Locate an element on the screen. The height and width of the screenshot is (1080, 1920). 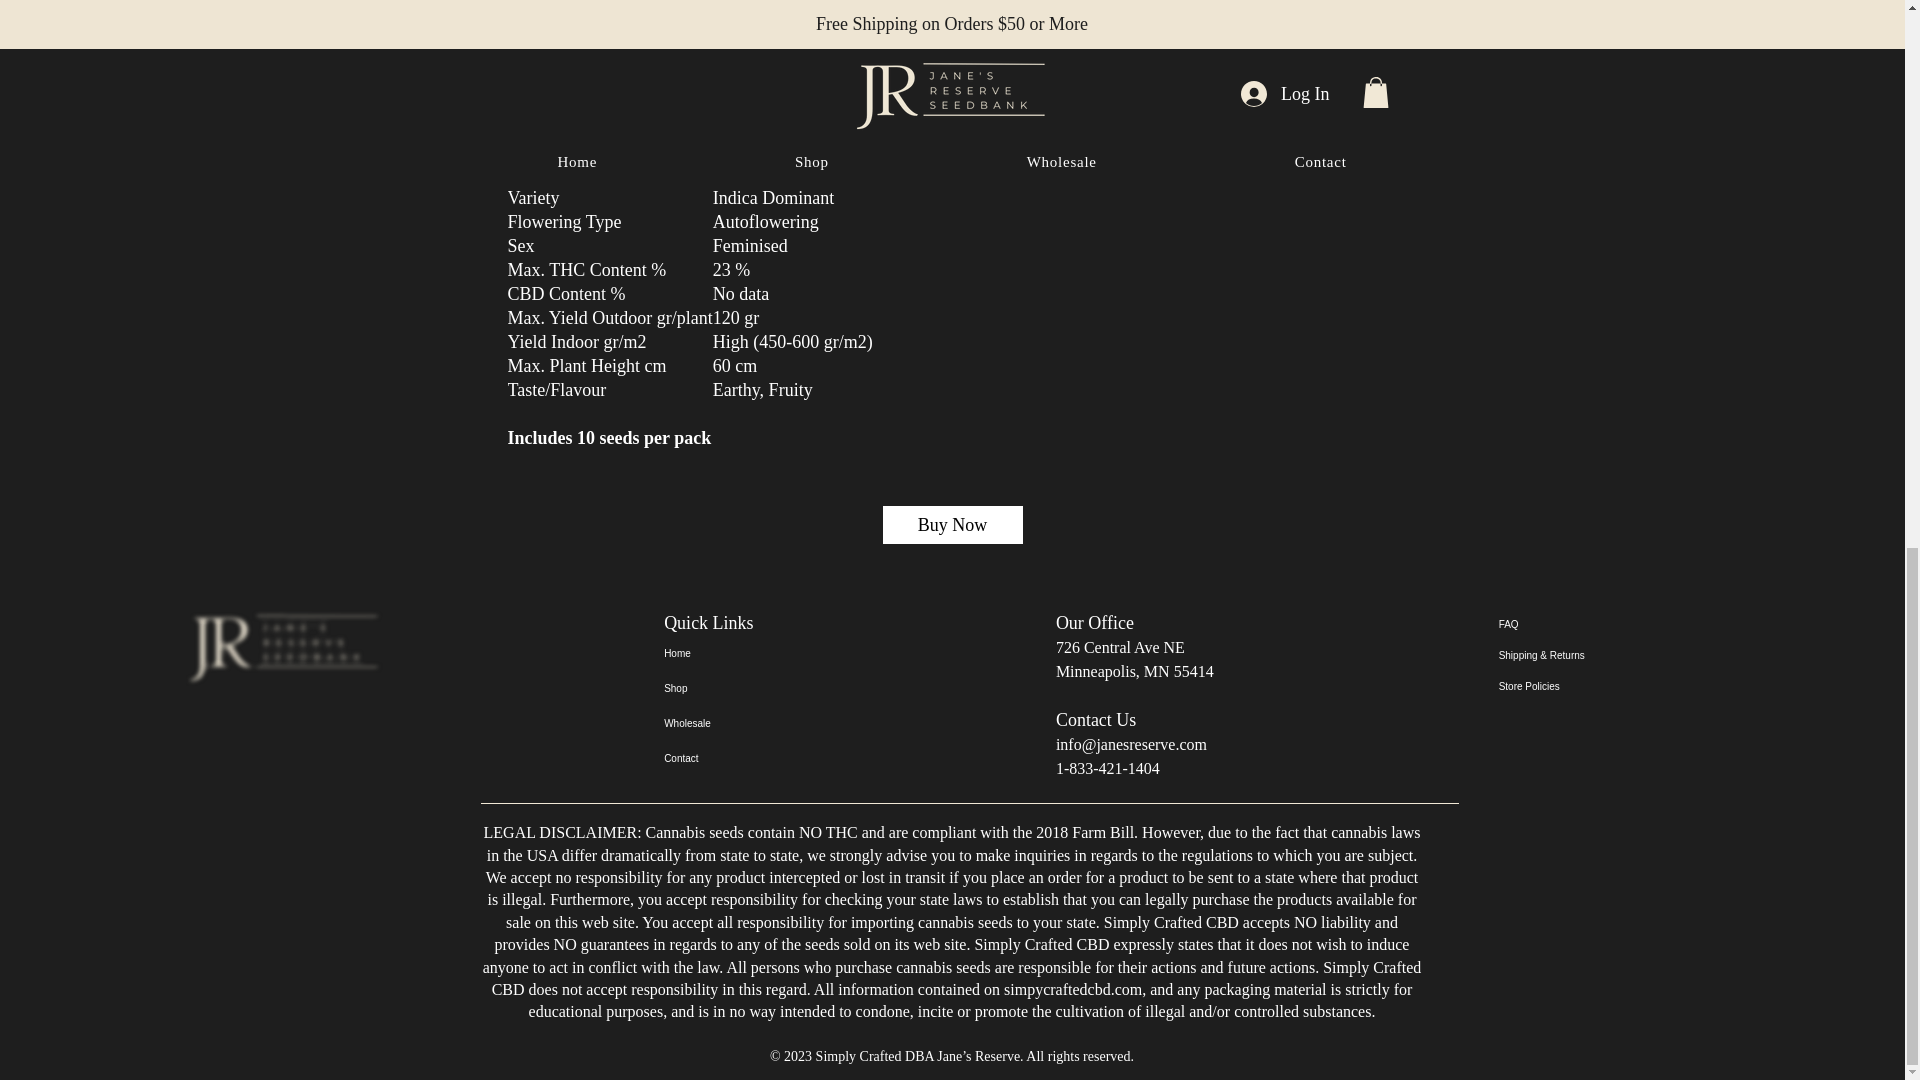
Contact is located at coordinates (734, 758).